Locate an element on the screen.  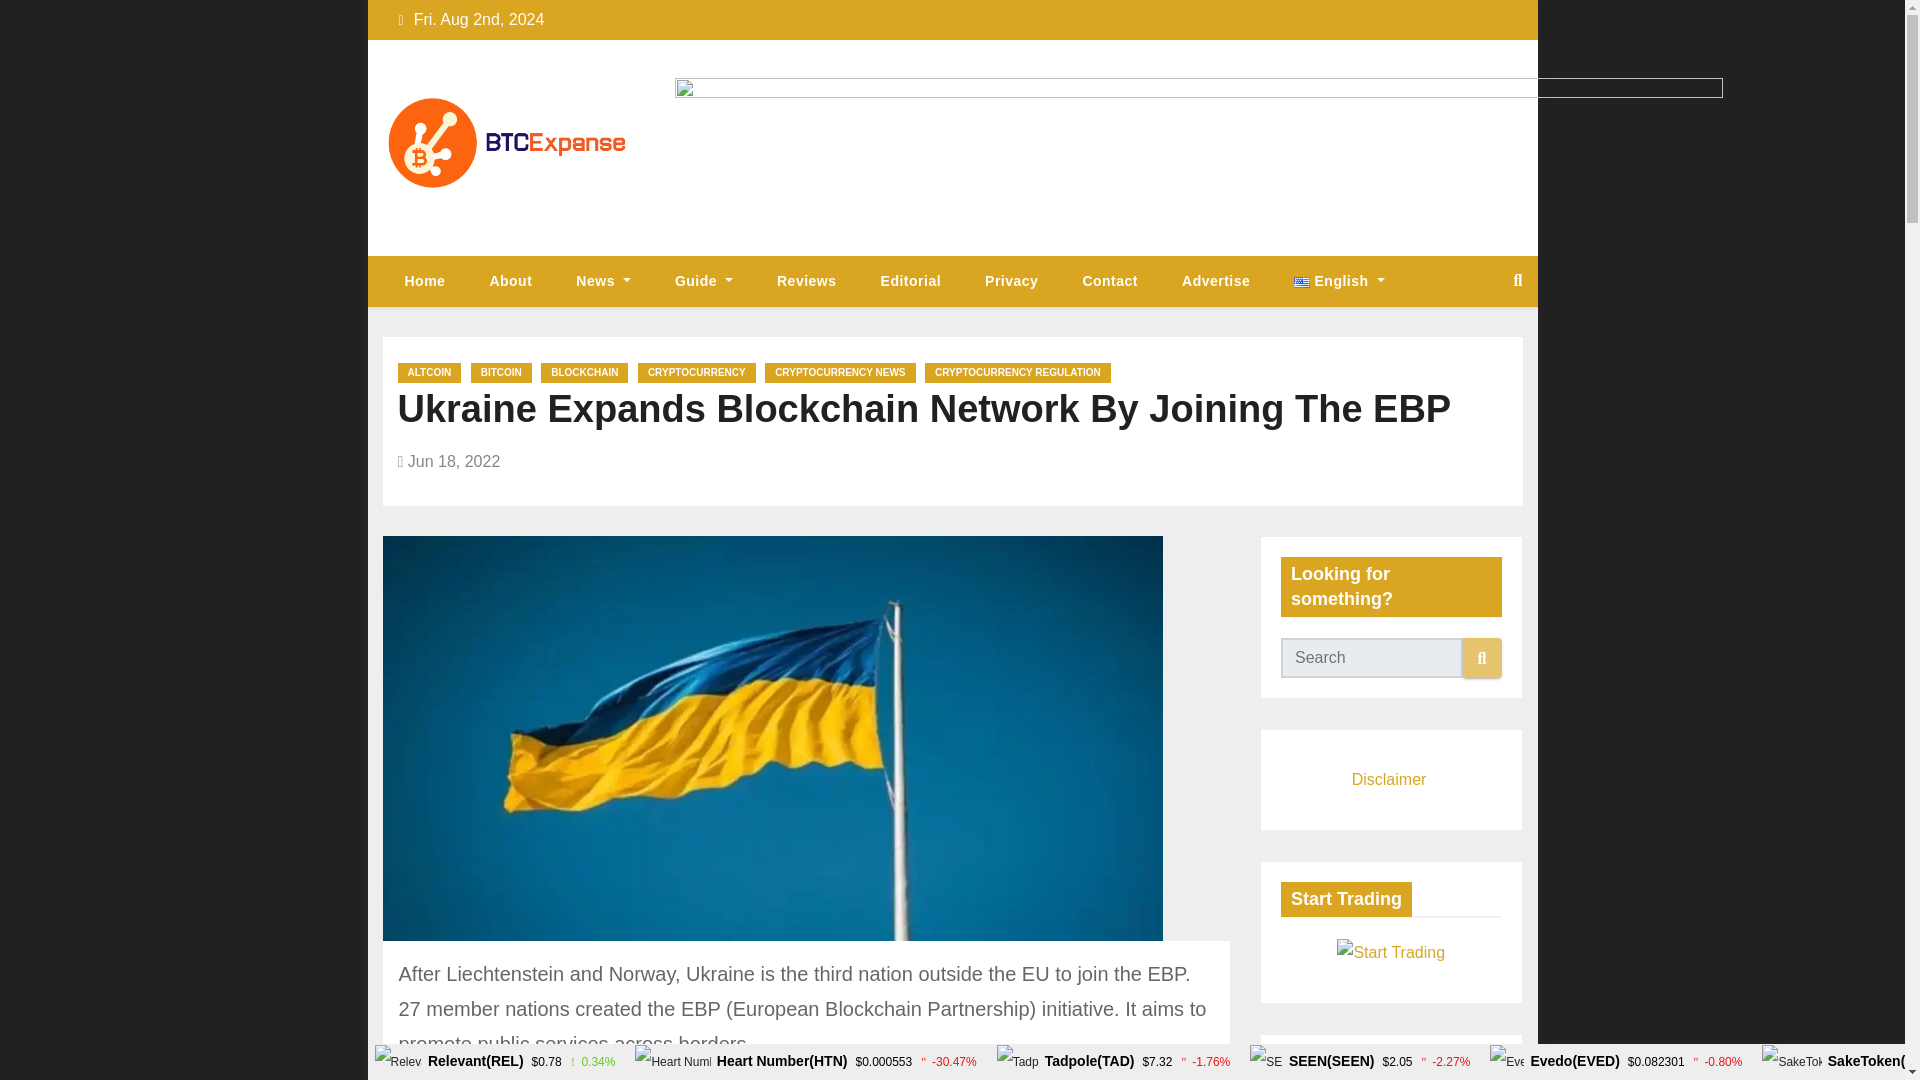
Contact is located at coordinates (1109, 280).